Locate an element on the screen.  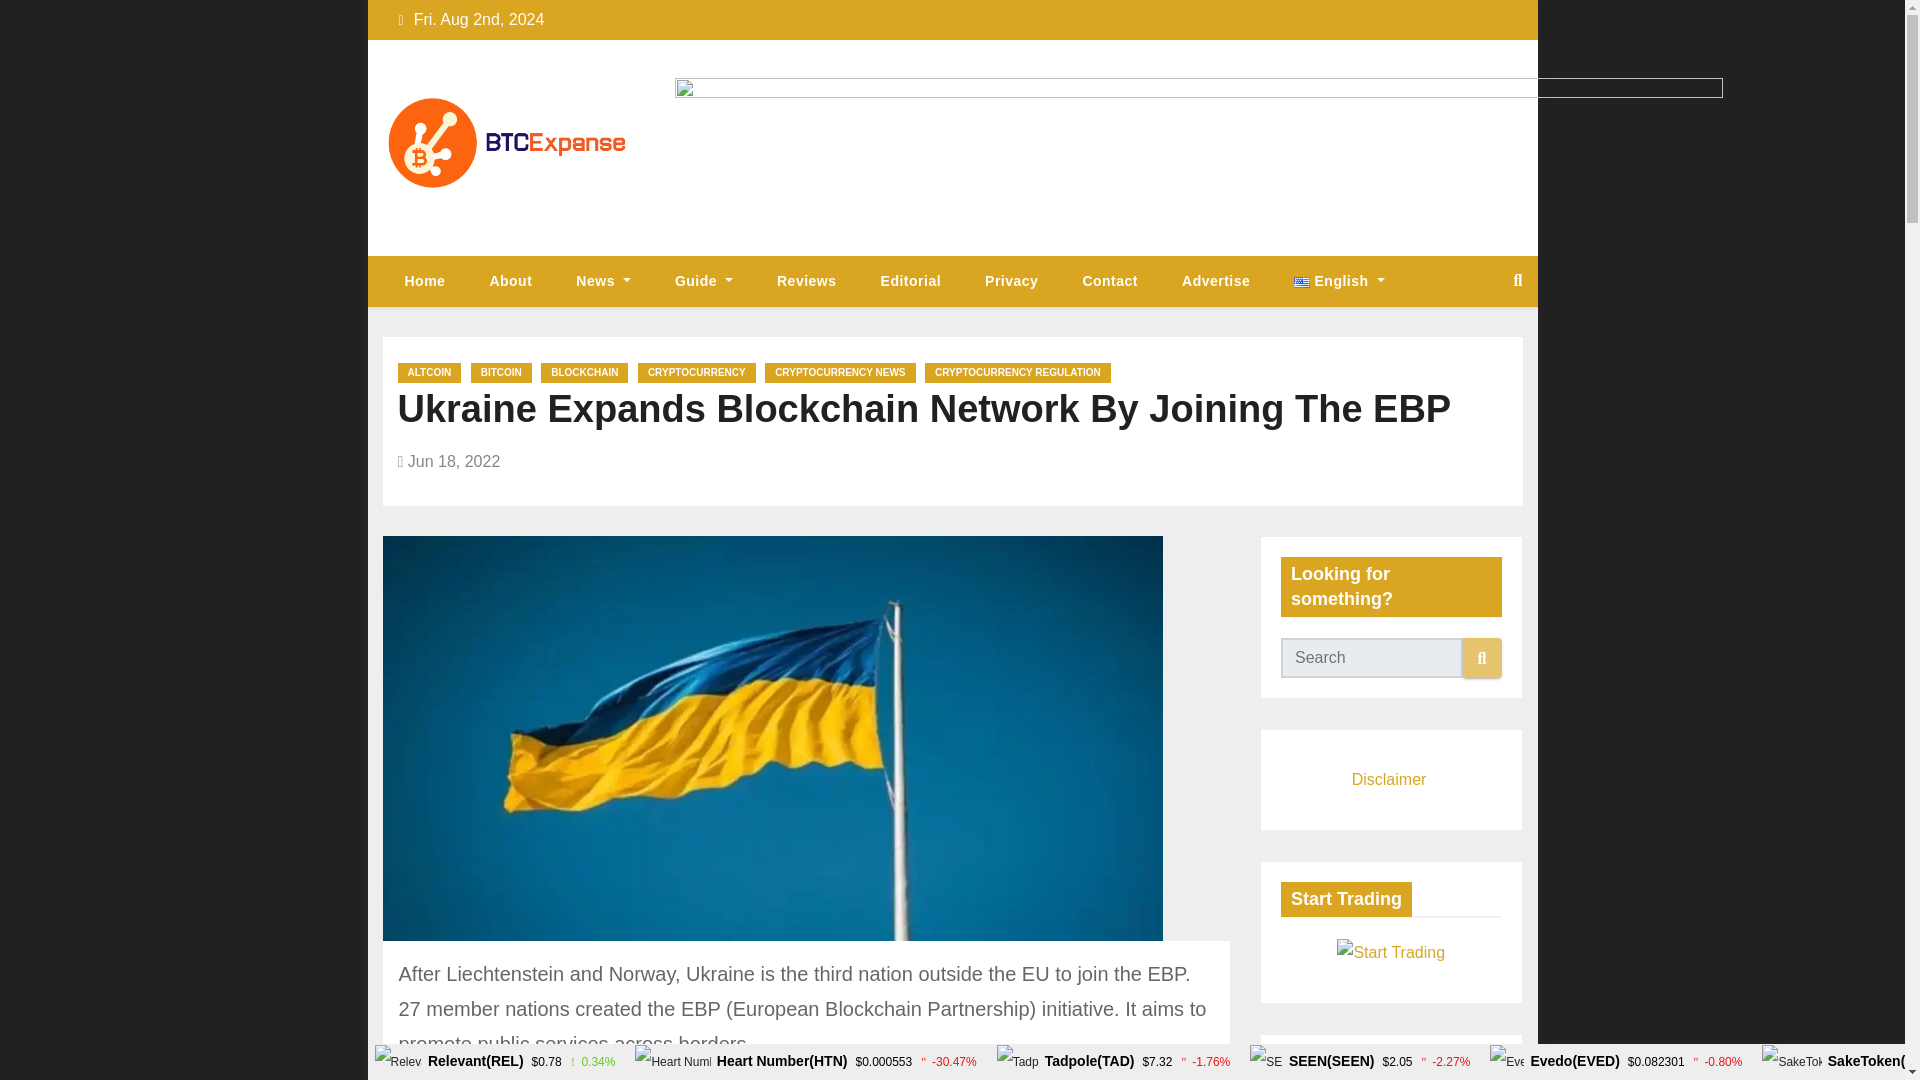
Contact is located at coordinates (1109, 280).